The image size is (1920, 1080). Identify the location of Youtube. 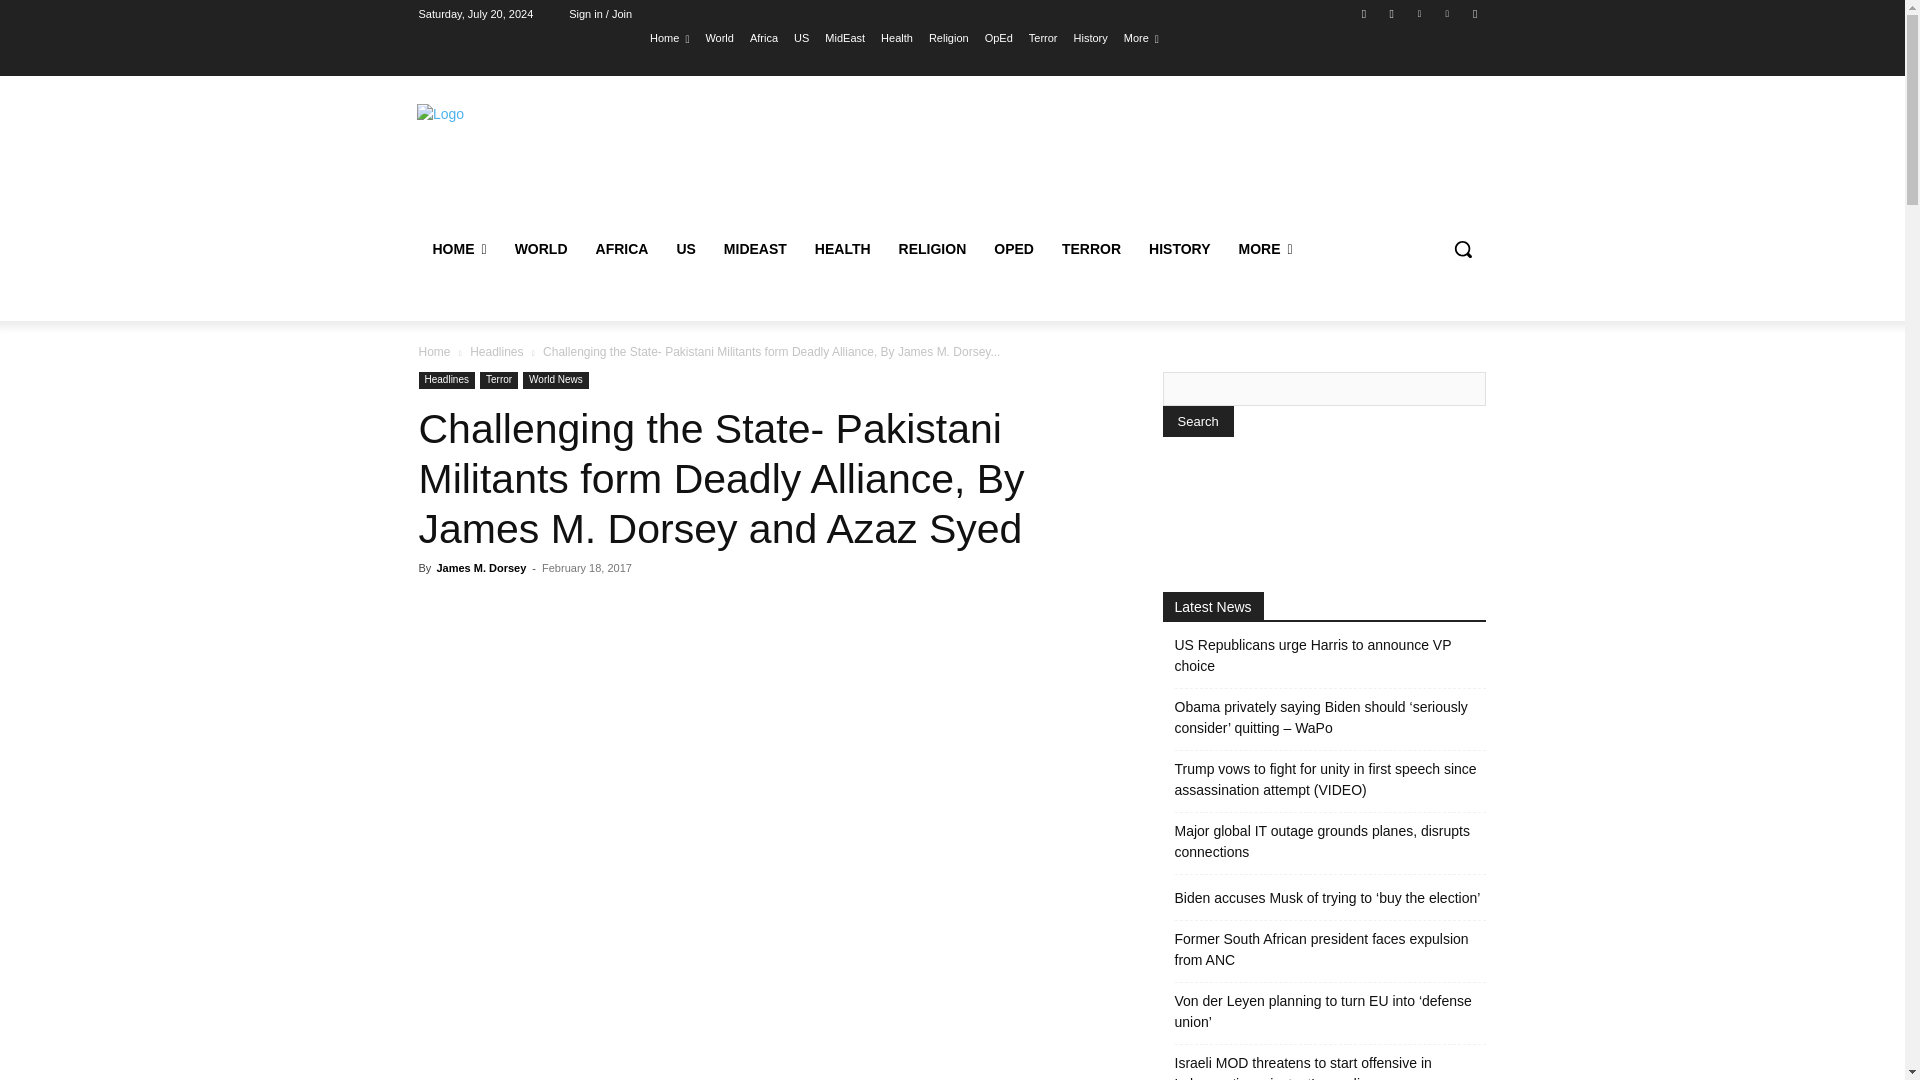
(1474, 13).